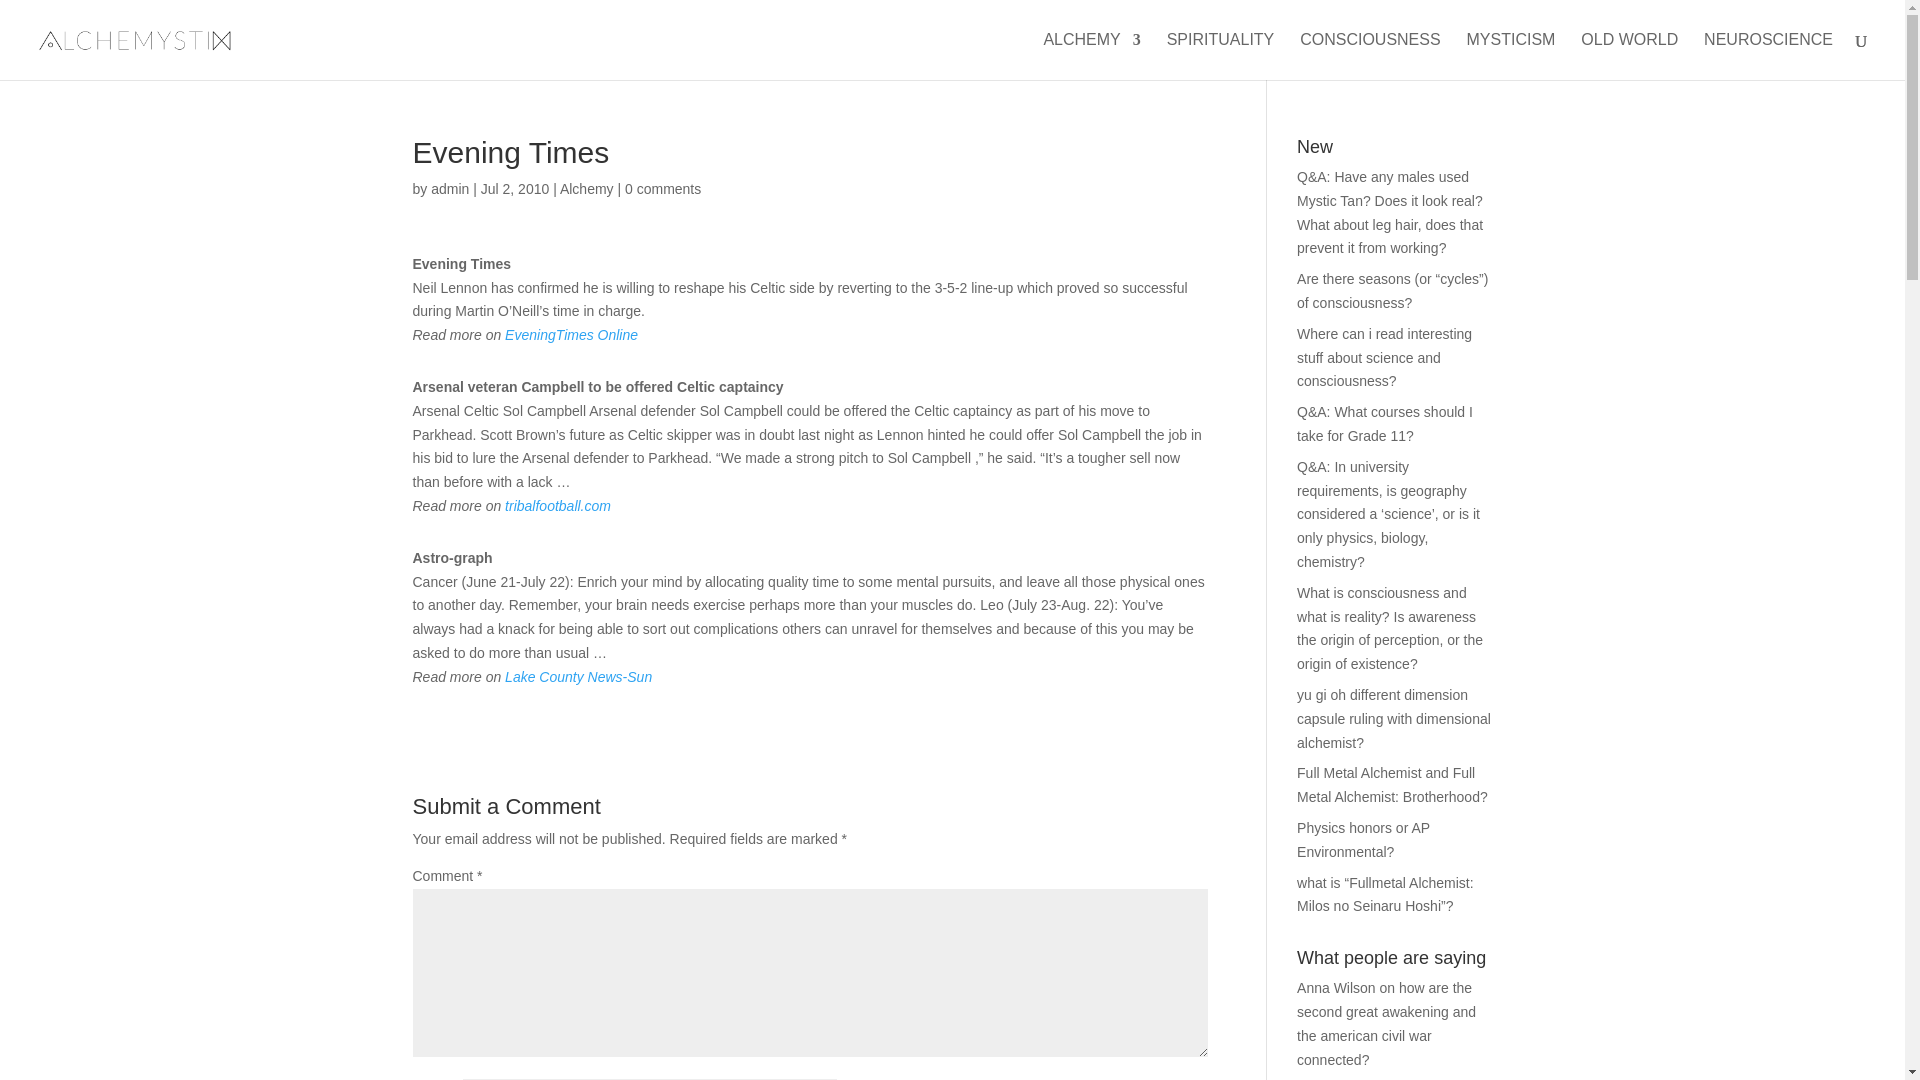 This screenshot has height=1080, width=1920. I want to click on SPIRITUALITY, so click(1220, 56).